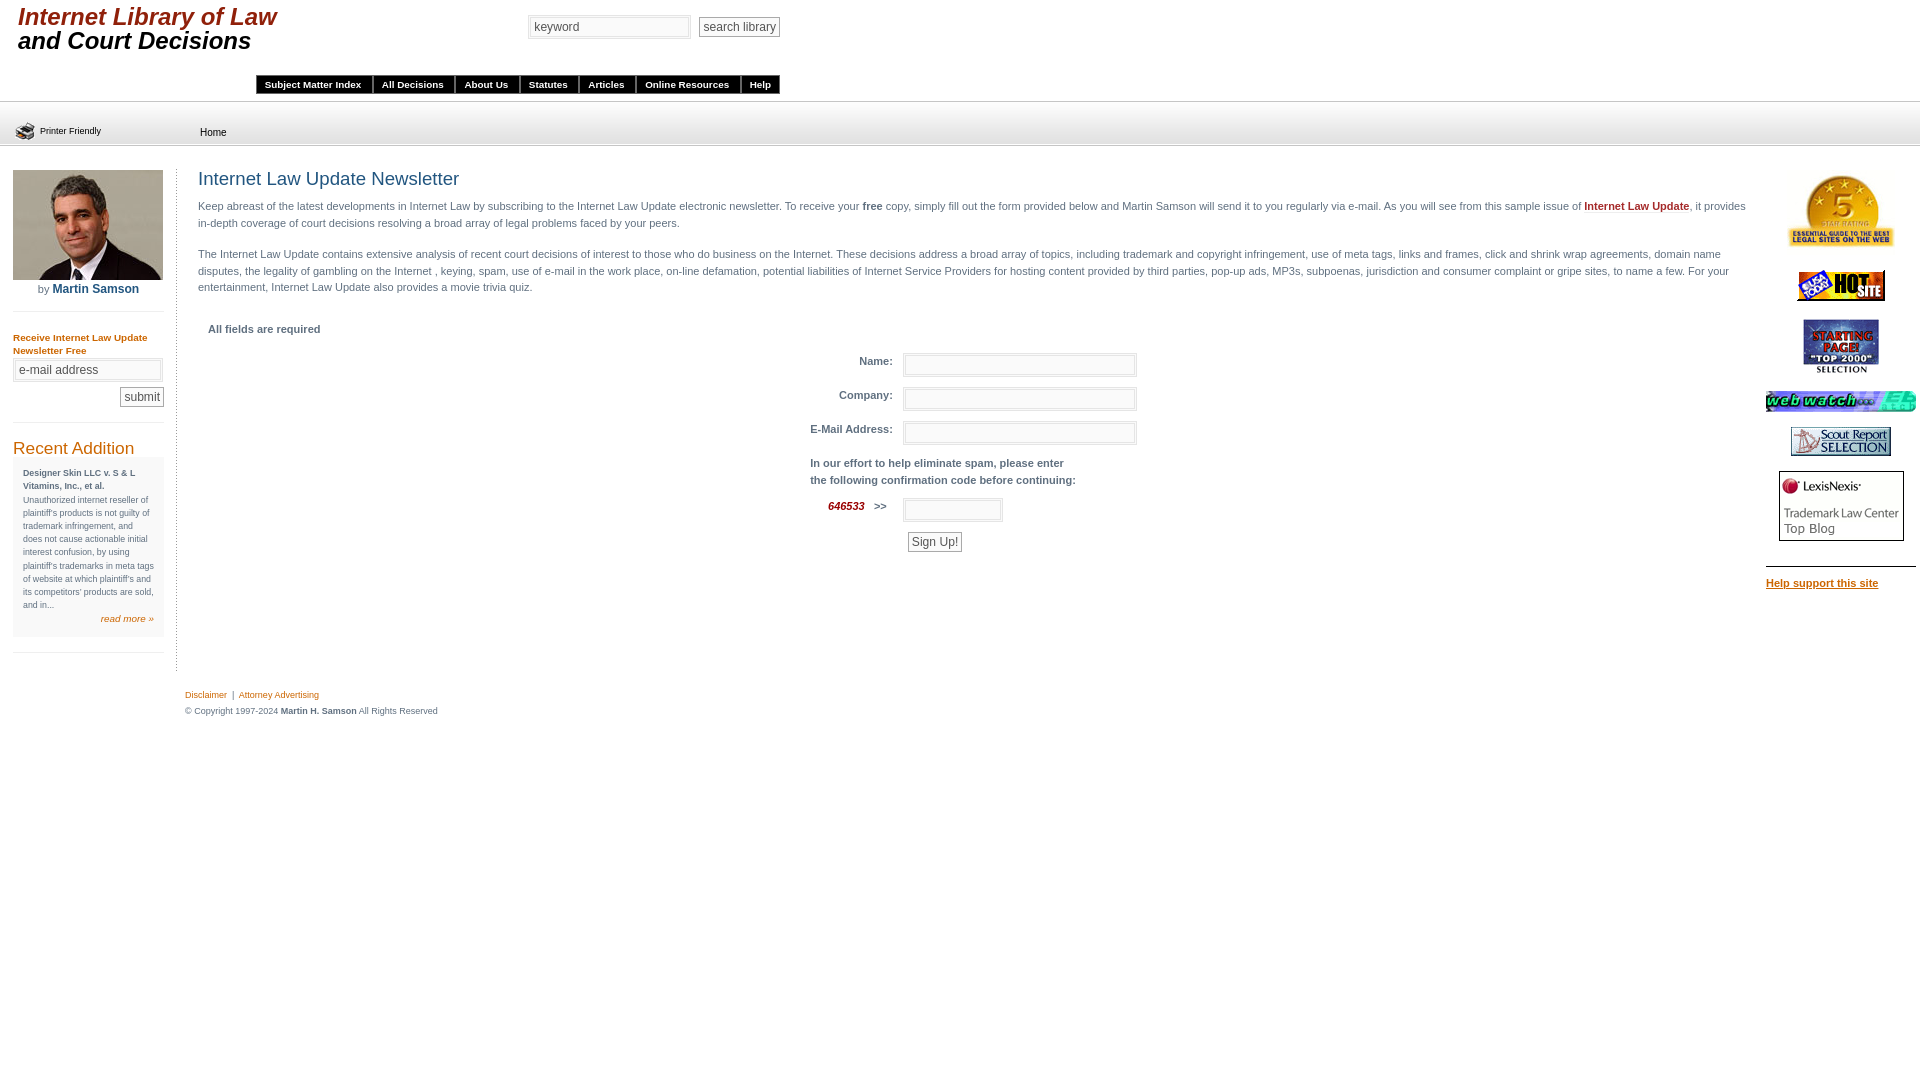 The height and width of the screenshot is (1080, 1920). What do you see at coordinates (1636, 206) in the screenshot?
I see `Internet Law Update` at bounding box center [1636, 206].